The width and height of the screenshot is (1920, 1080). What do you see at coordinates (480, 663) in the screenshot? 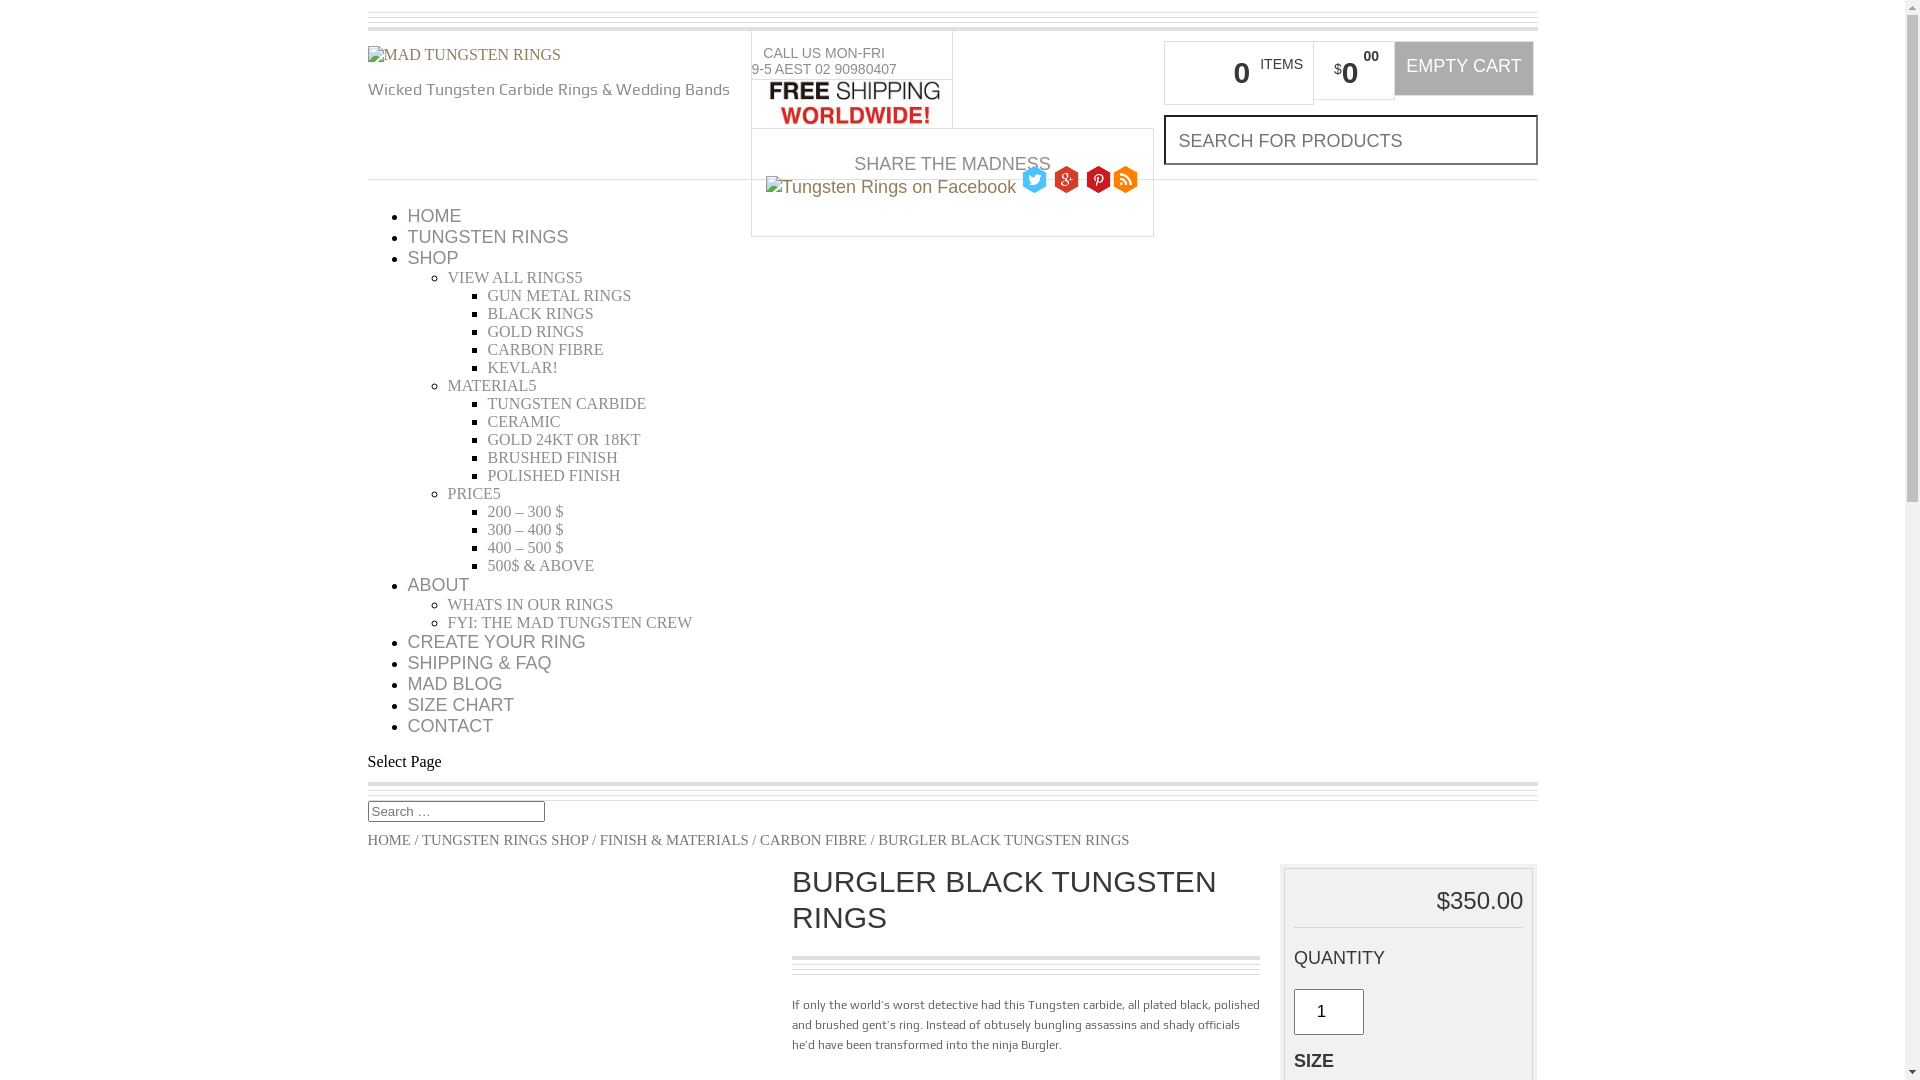
I see `SHIPPING & FAQ` at bounding box center [480, 663].